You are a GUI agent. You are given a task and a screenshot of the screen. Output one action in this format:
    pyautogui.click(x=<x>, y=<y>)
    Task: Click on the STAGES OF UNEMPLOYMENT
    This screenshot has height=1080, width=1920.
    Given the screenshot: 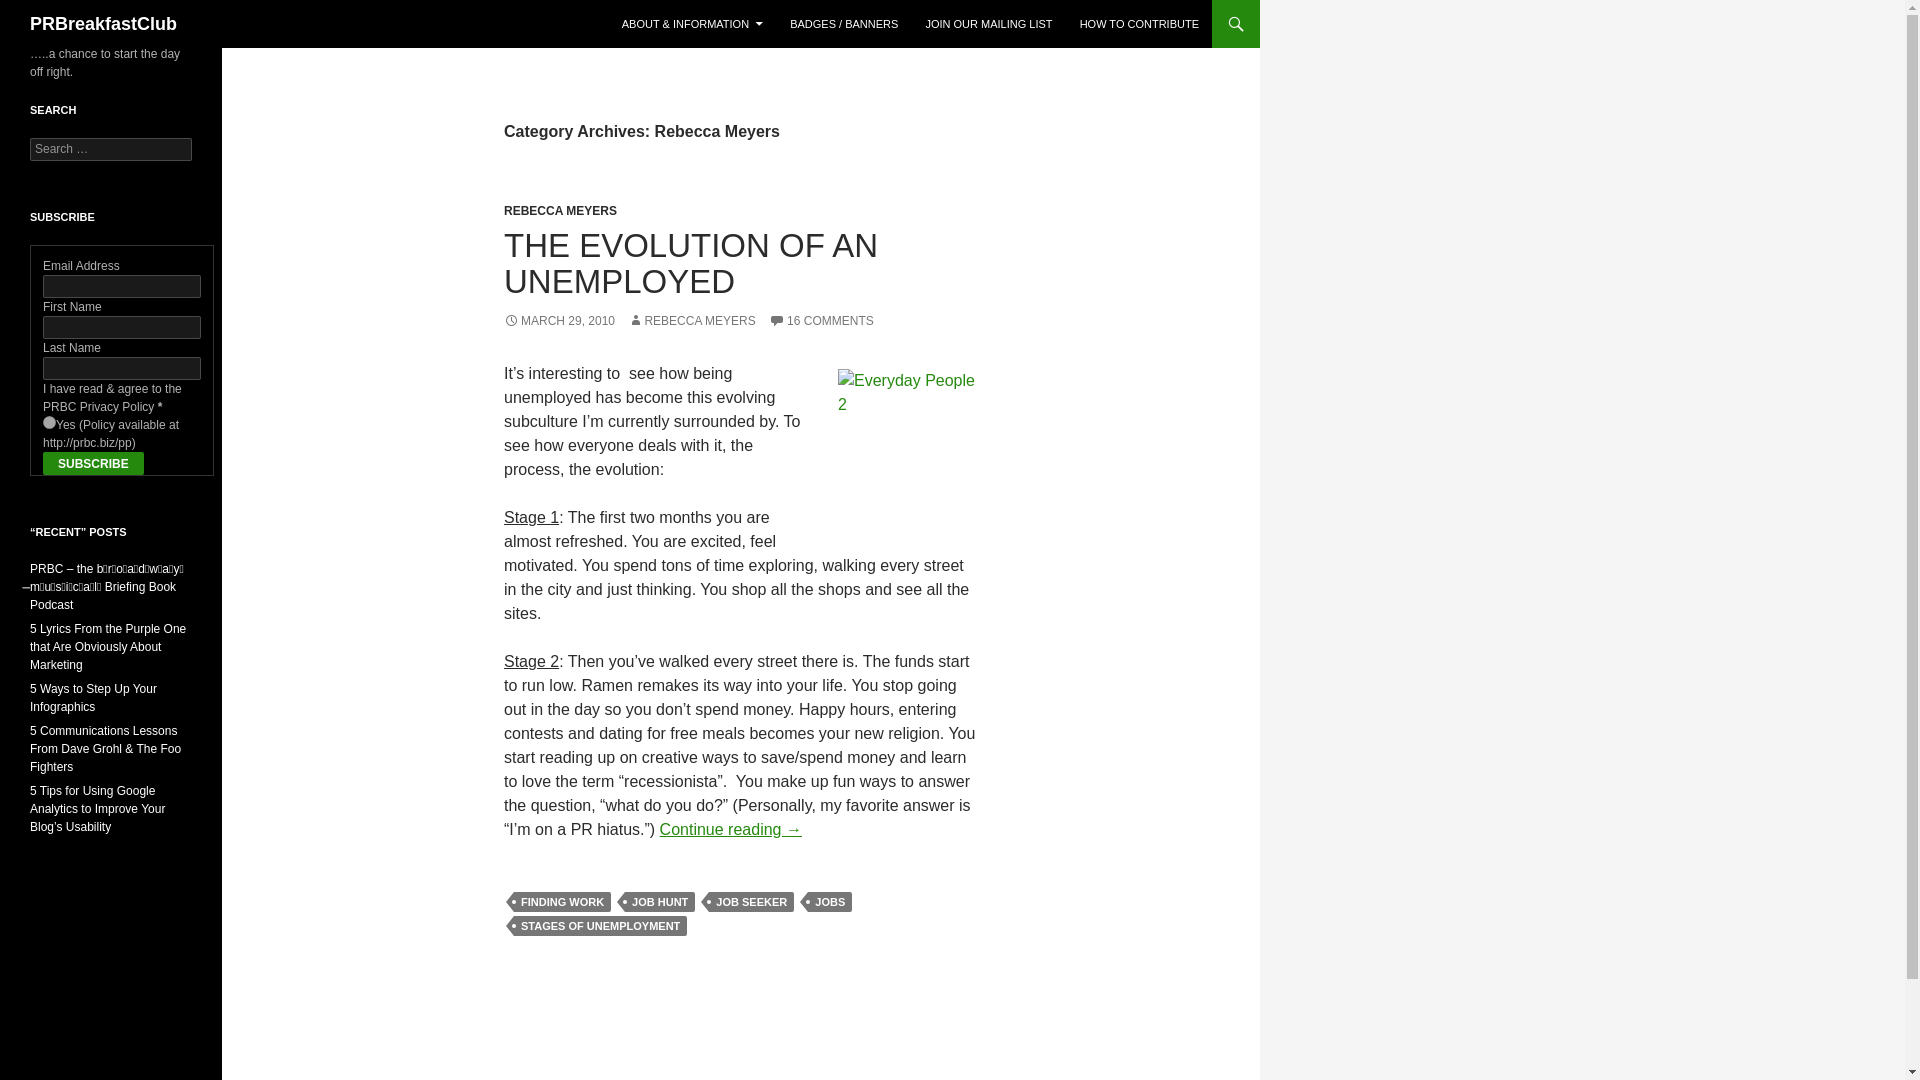 What is the action you would take?
    pyautogui.click(x=600, y=926)
    